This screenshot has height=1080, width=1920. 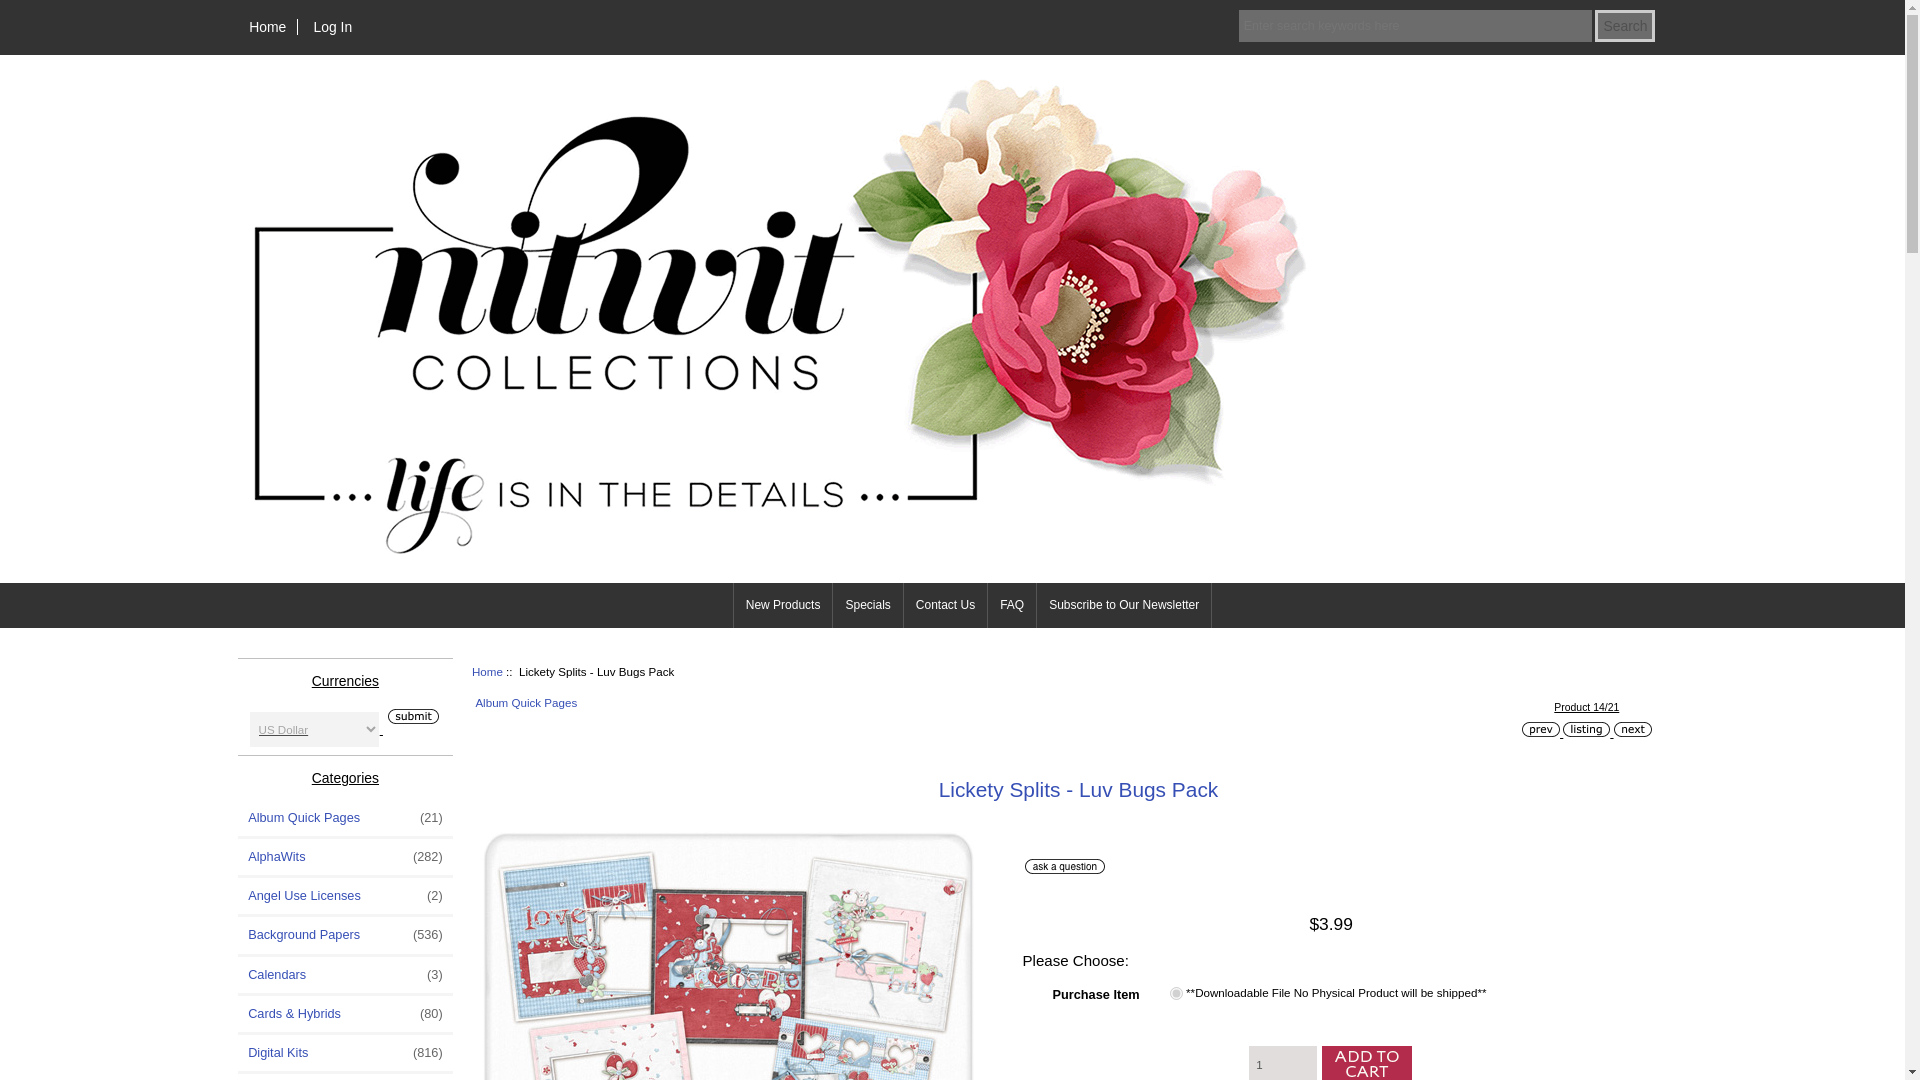 What do you see at coordinates (945, 605) in the screenshot?
I see `Contact Us` at bounding box center [945, 605].